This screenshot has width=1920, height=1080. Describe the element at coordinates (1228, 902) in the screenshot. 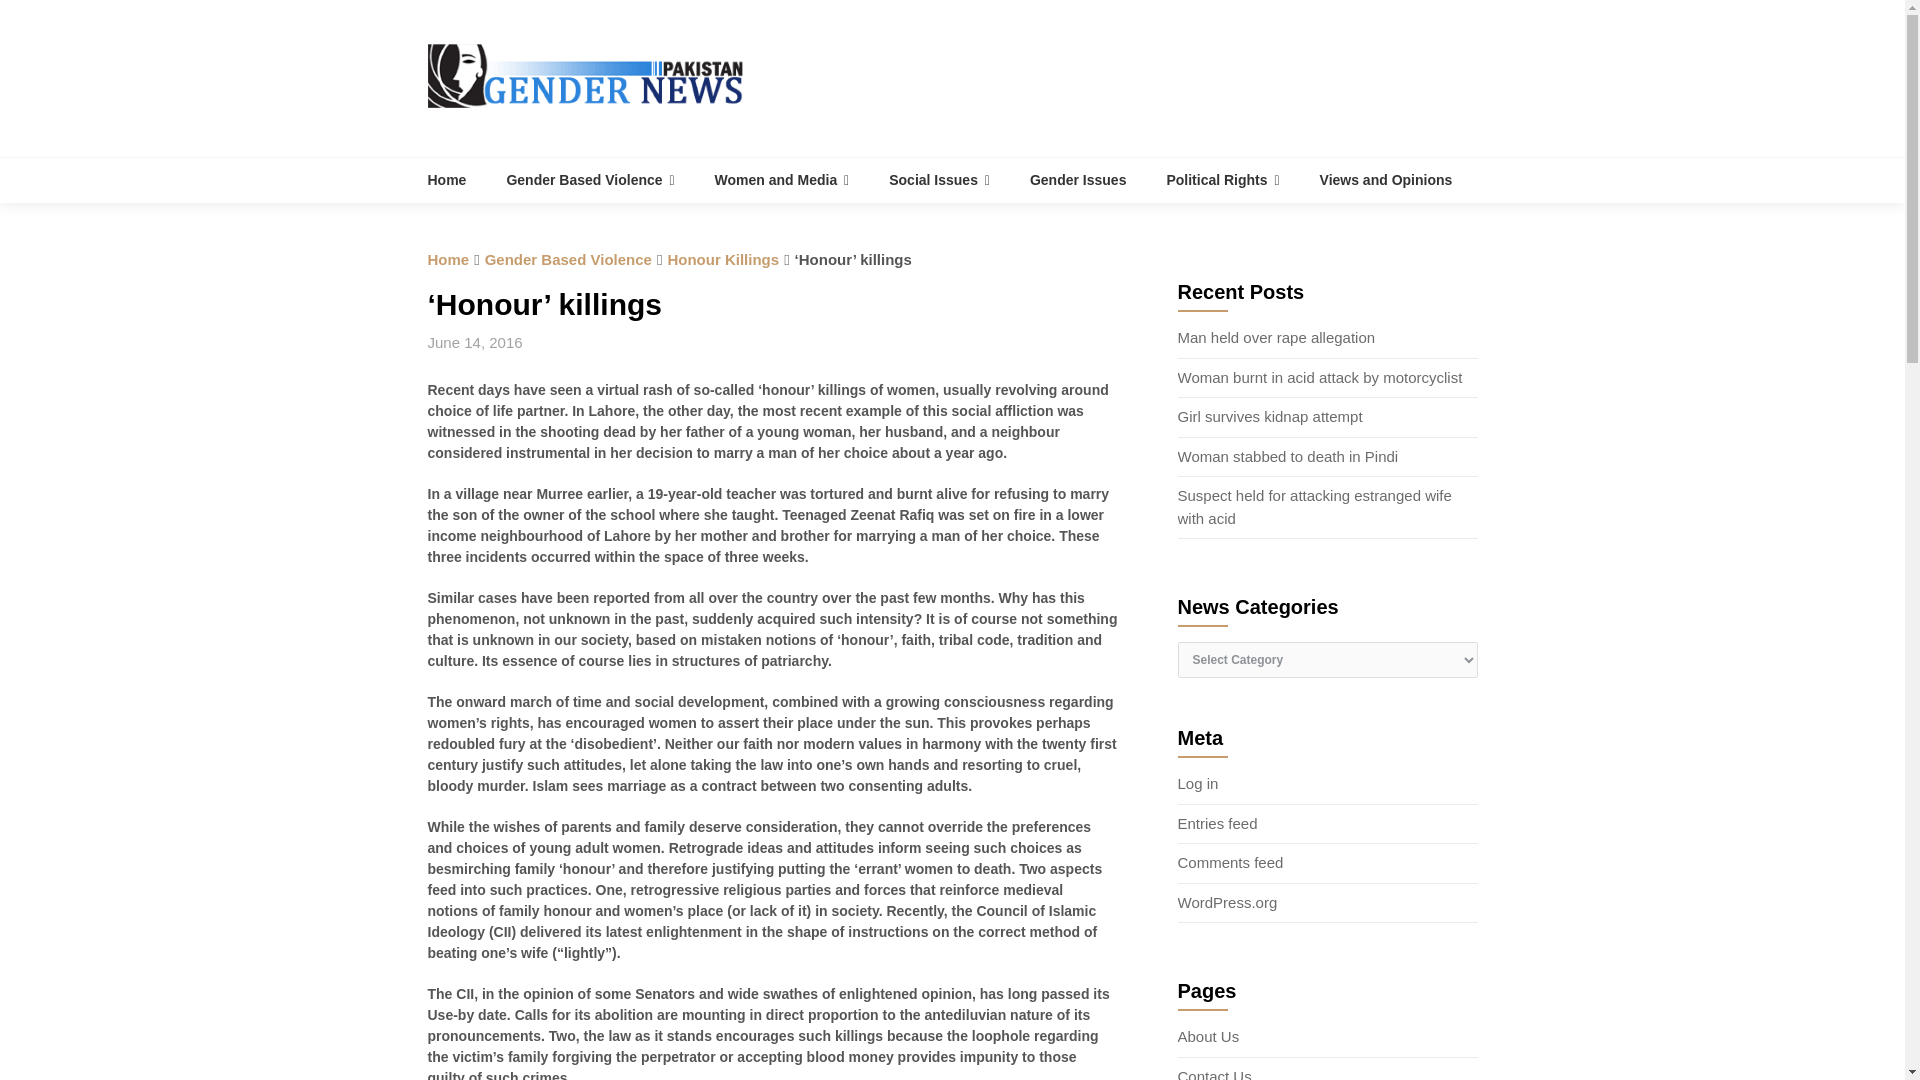

I see `WordPress.org` at that location.